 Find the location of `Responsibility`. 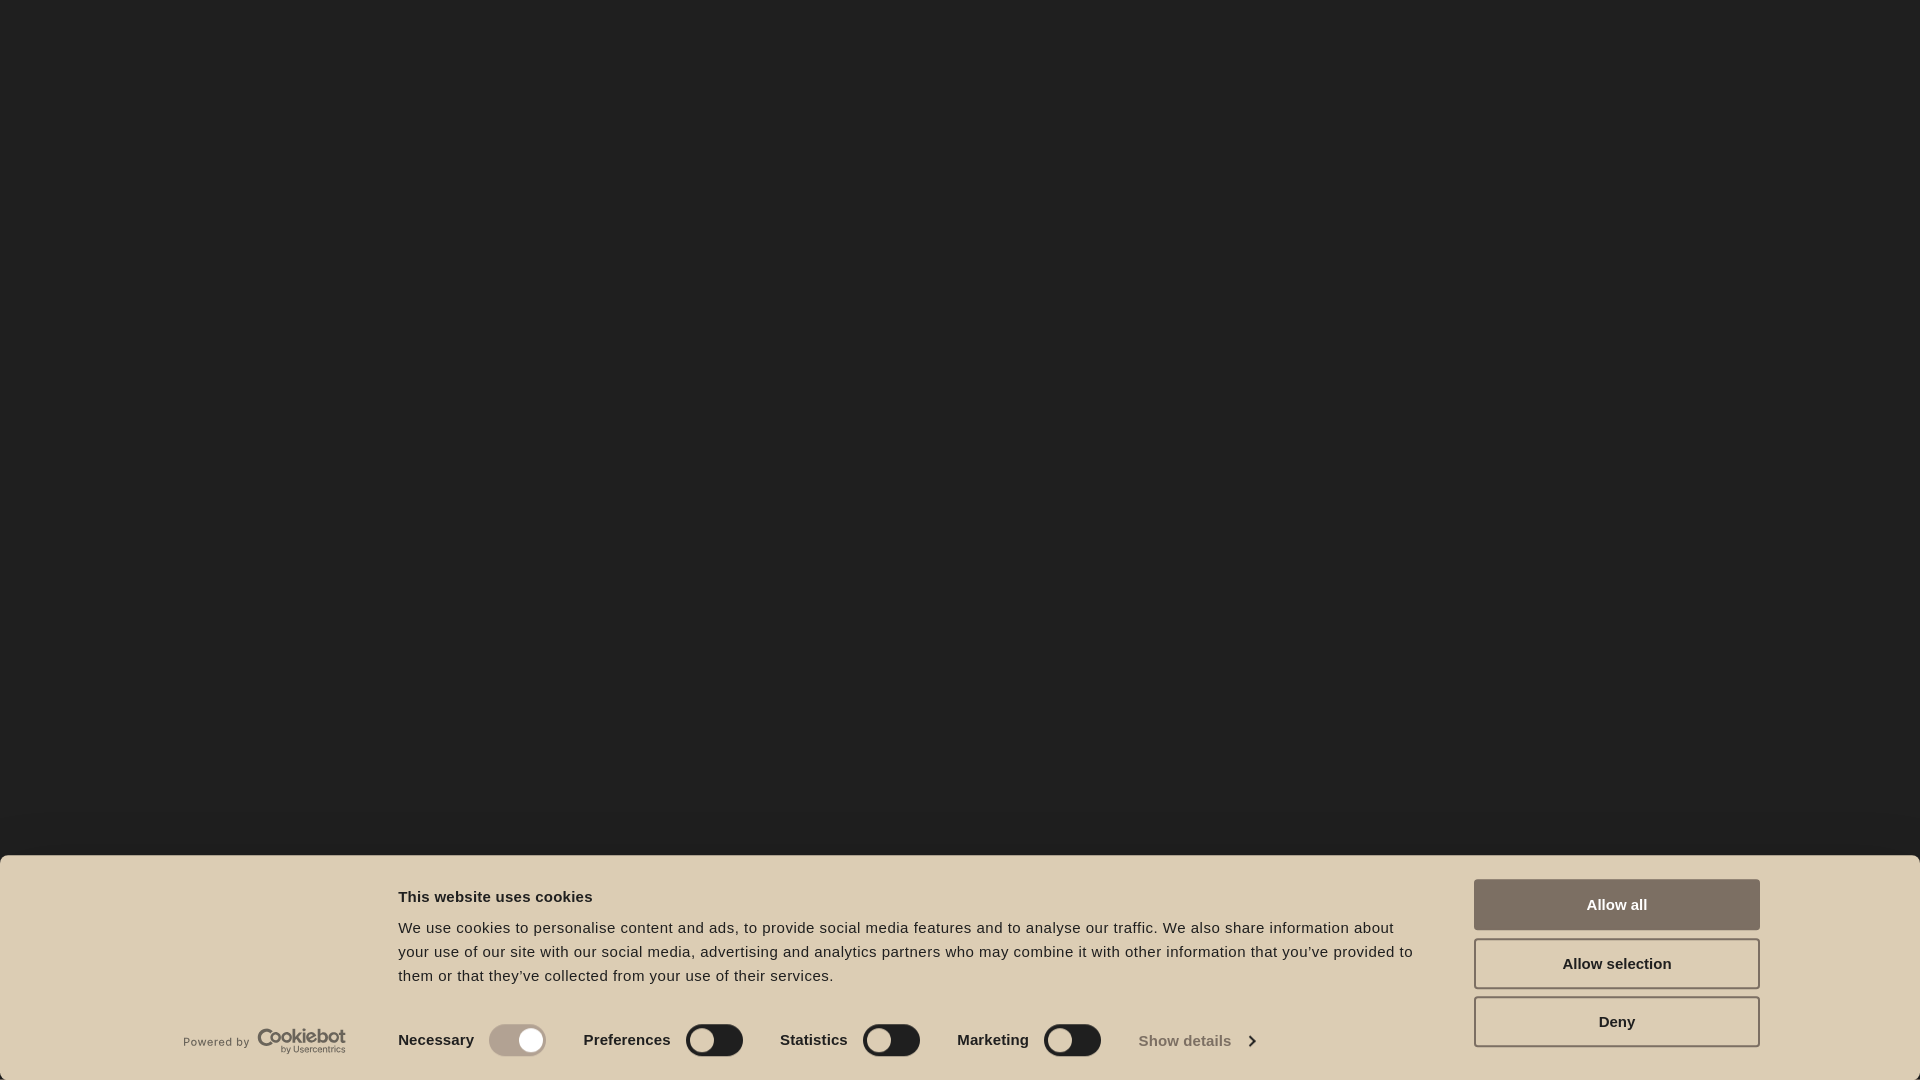

Responsibility is located at coordinates (1342, 55).